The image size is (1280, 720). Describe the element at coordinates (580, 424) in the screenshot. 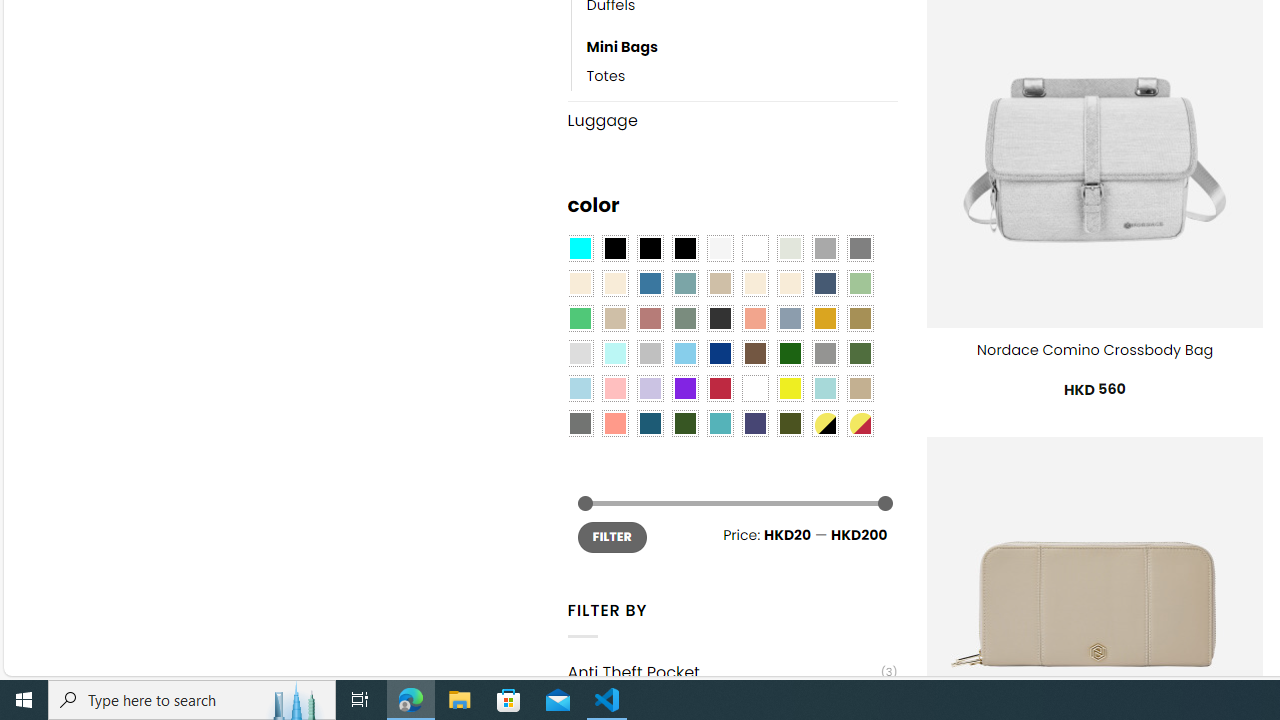

I see `Dull Nickle` at that location.